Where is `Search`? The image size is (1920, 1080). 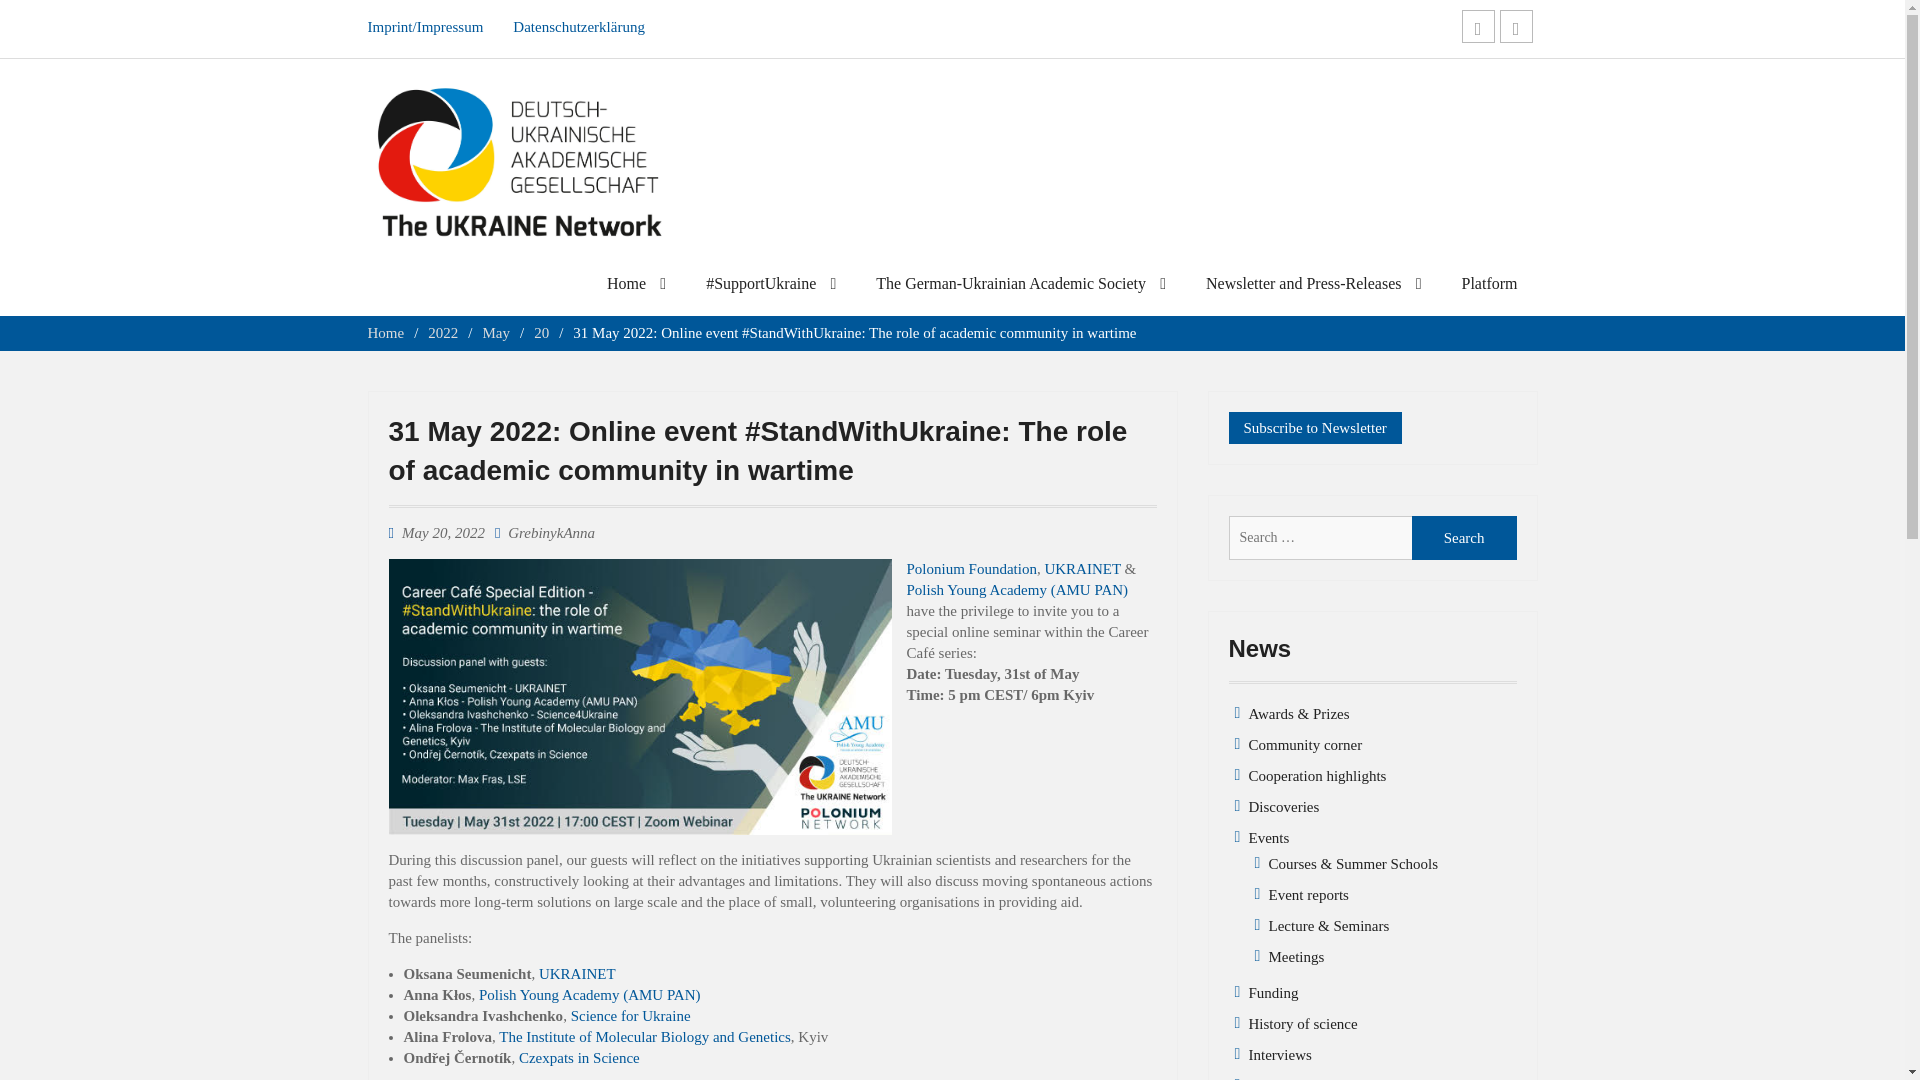 Search is located at coordinates (1464, 538).